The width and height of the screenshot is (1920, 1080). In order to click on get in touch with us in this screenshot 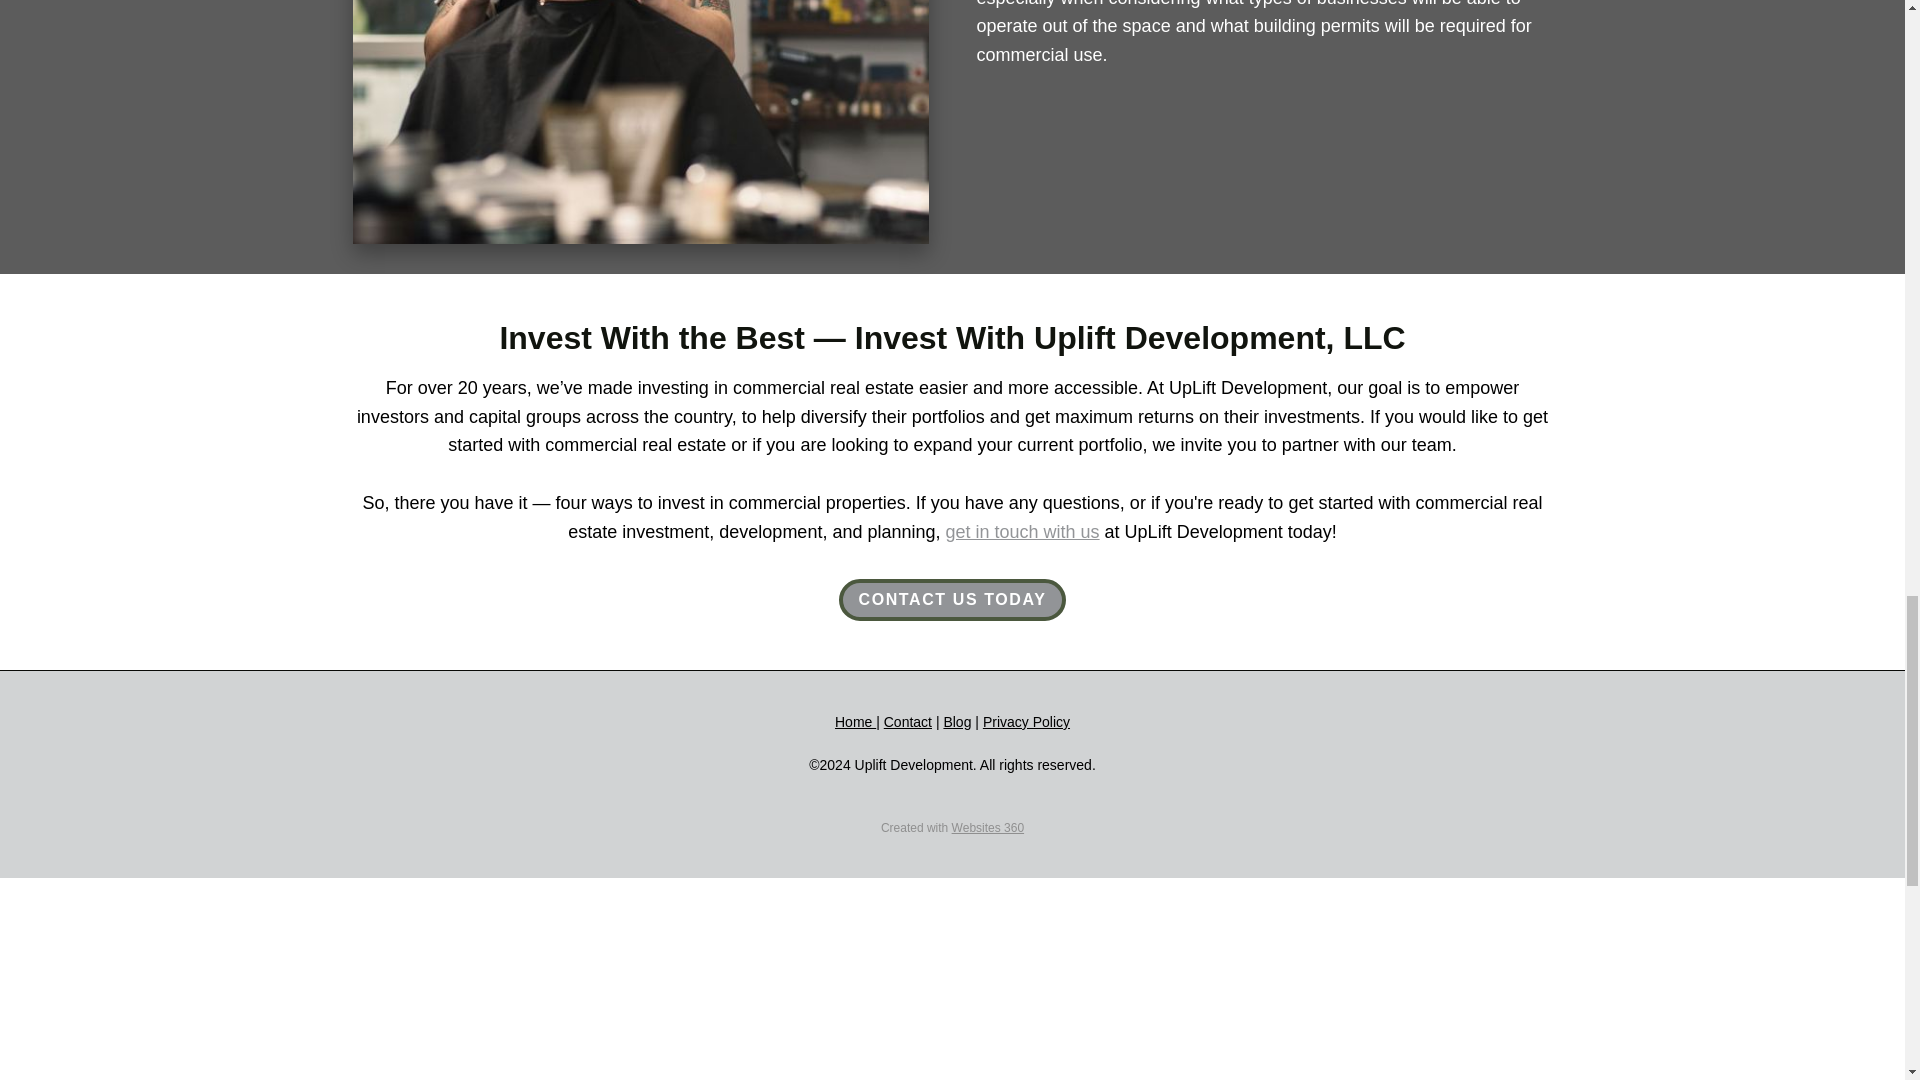, I will do `click(1023, 532)`.